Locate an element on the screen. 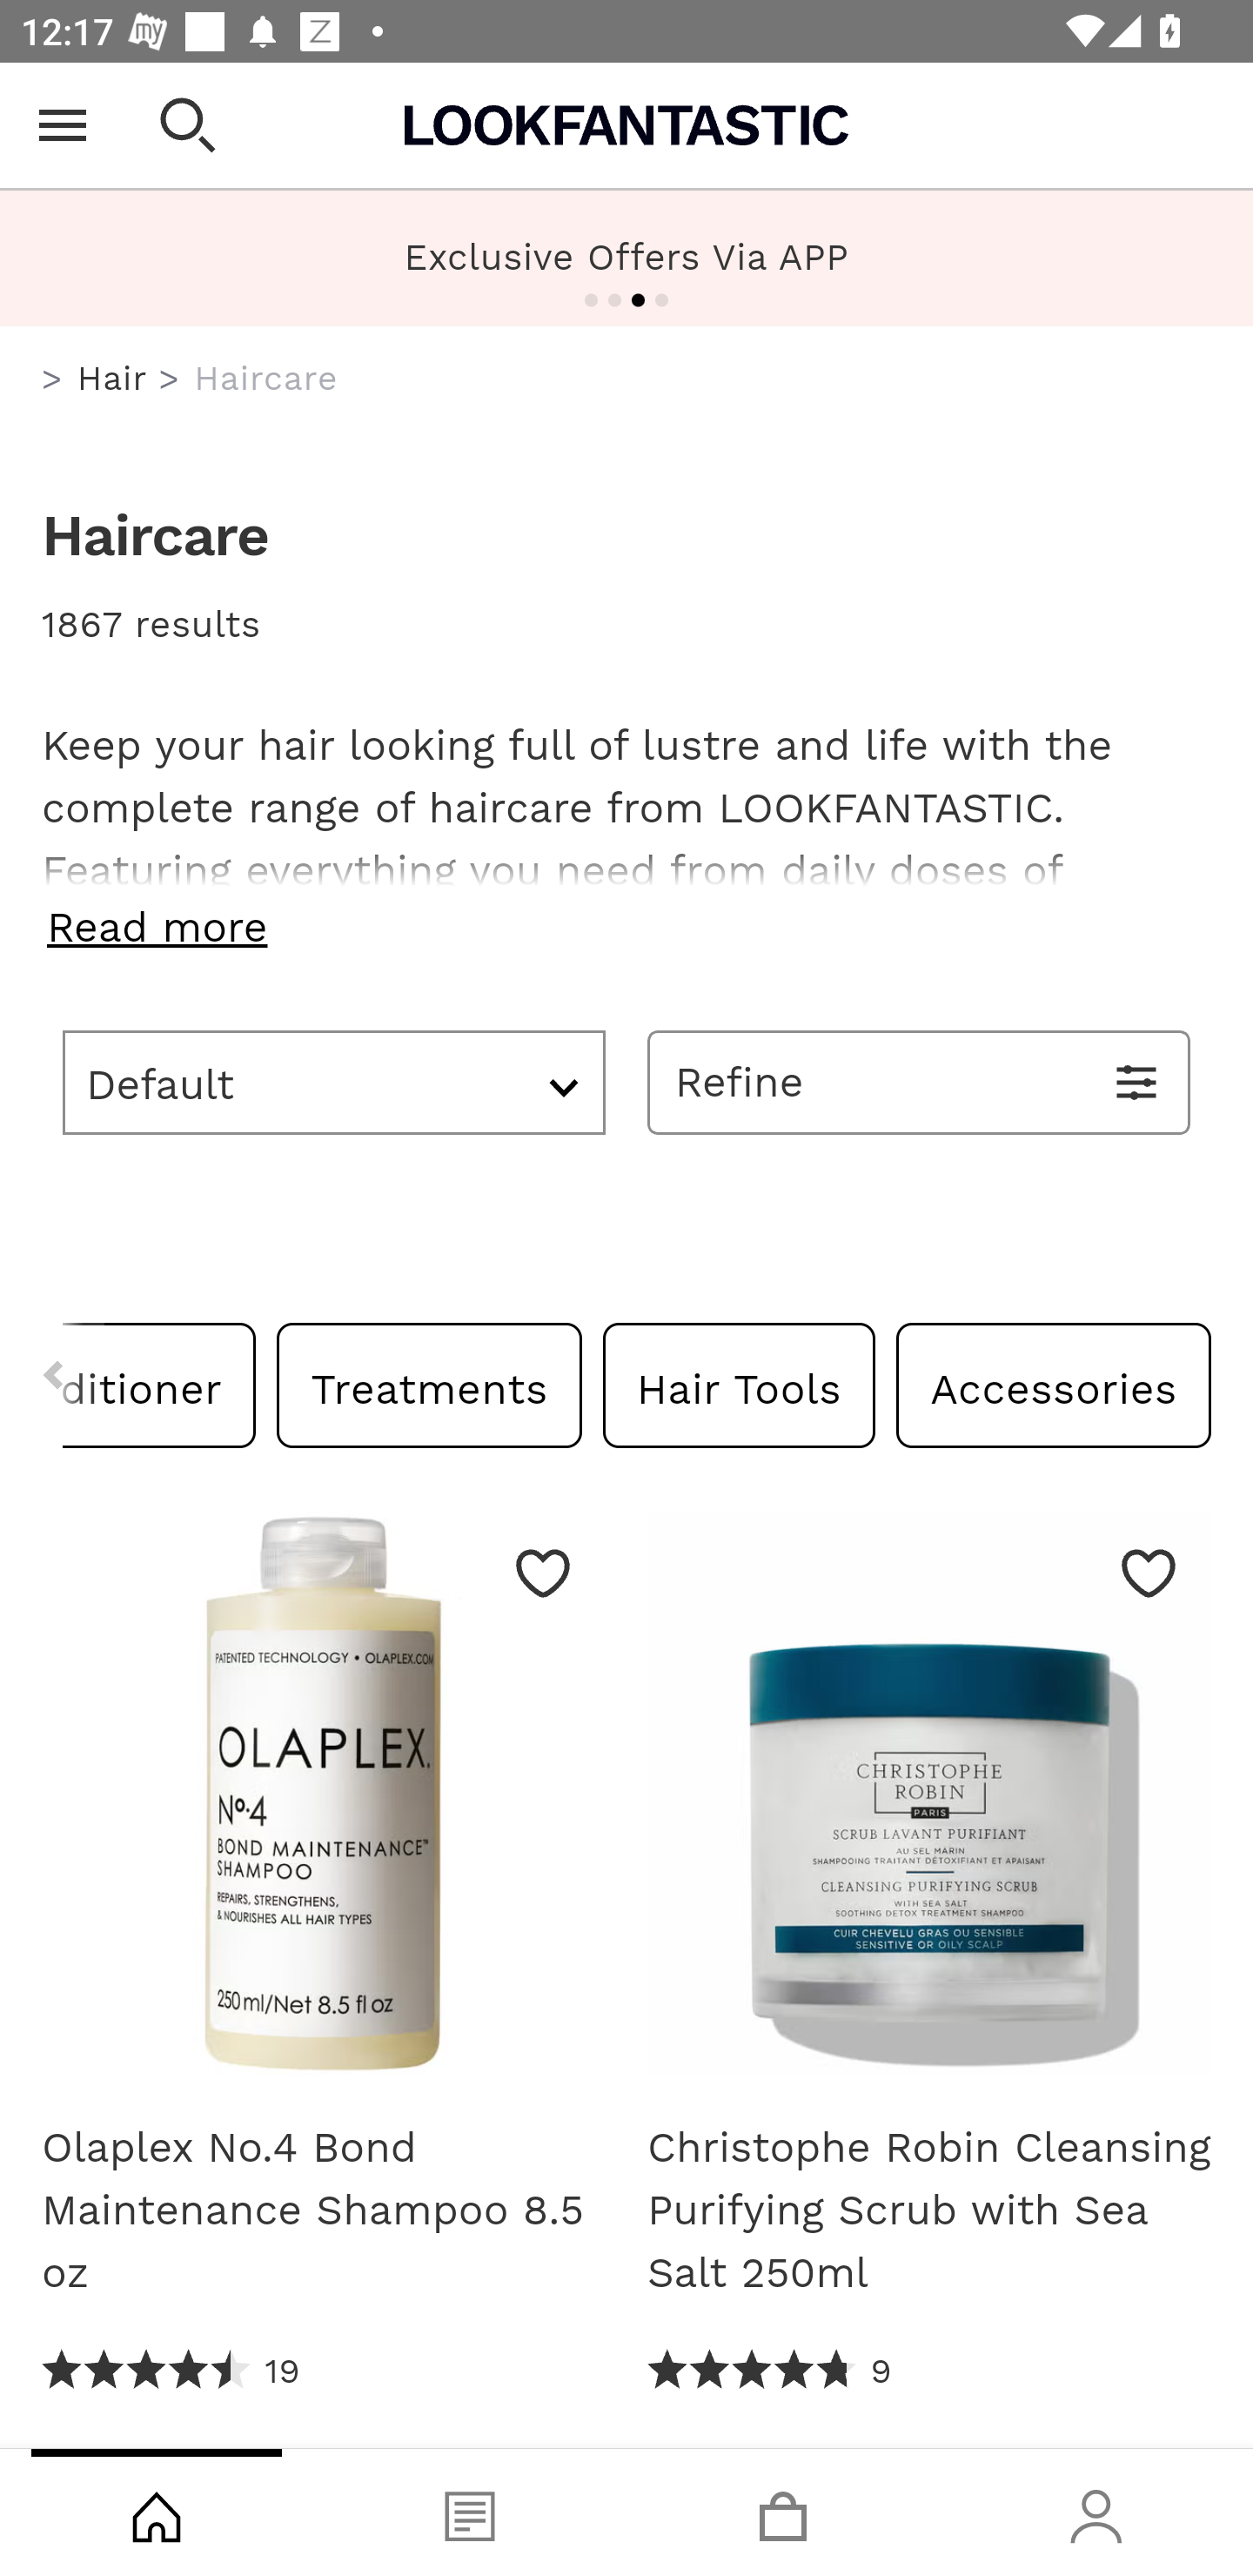 Image resolution: width=1253 pixels, height=2576 pixels. Shop Conditioner is located at coordinates (160, 1384).